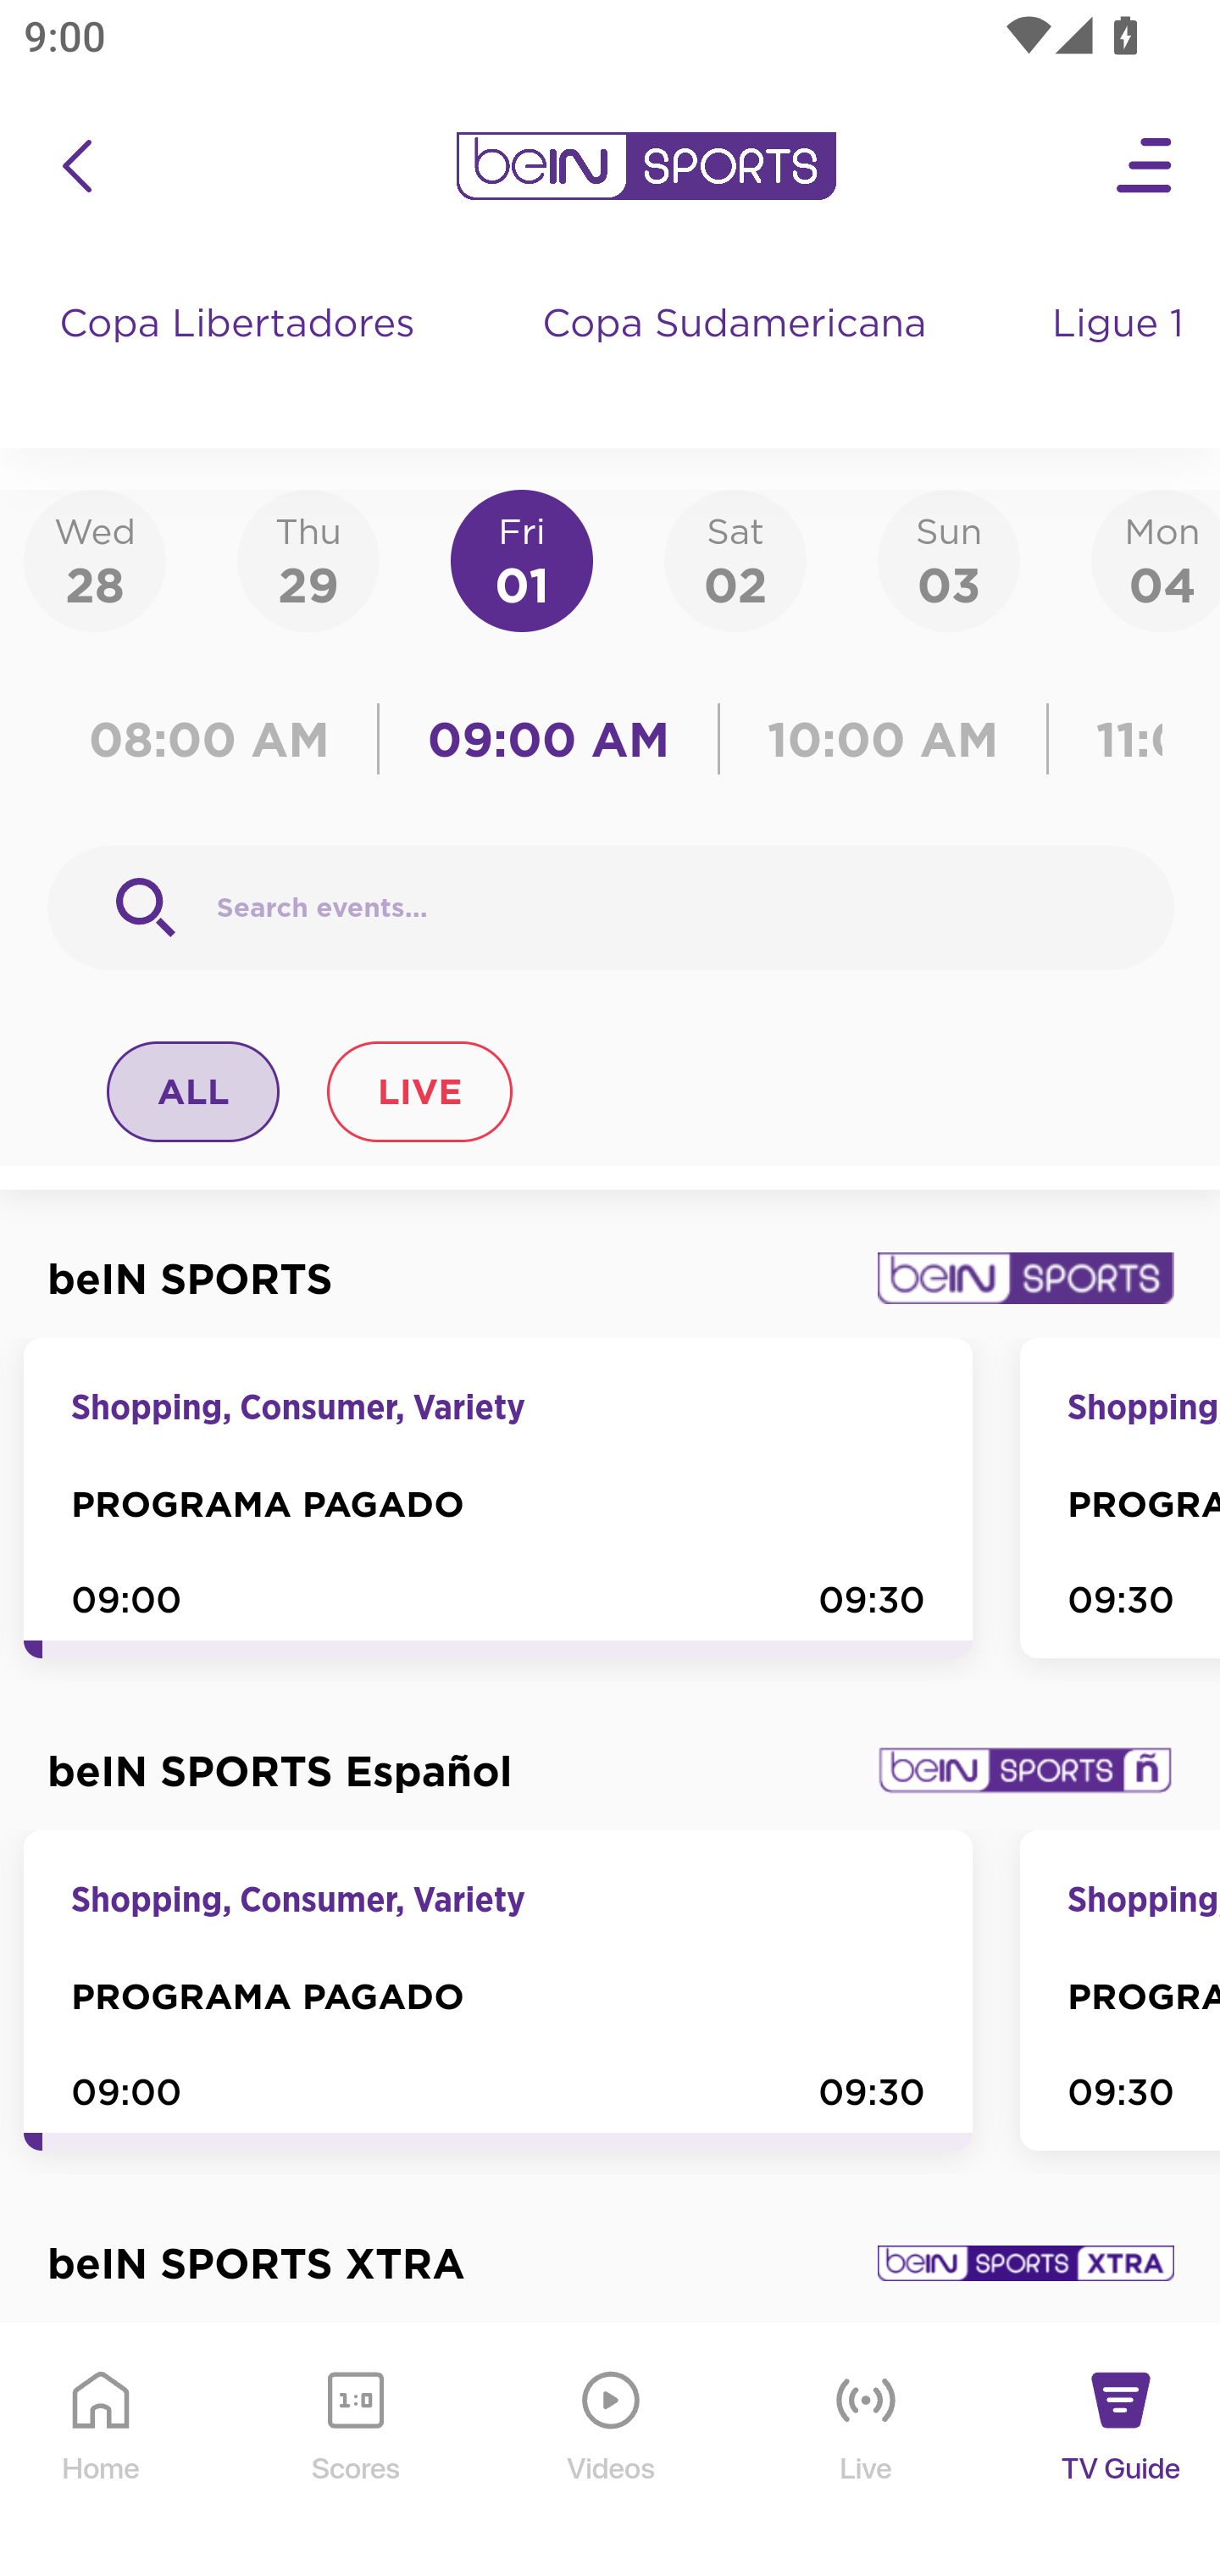 This screenshot has width=1220, height=2576. I want to click on Ligue 1, so click(1121, 356).